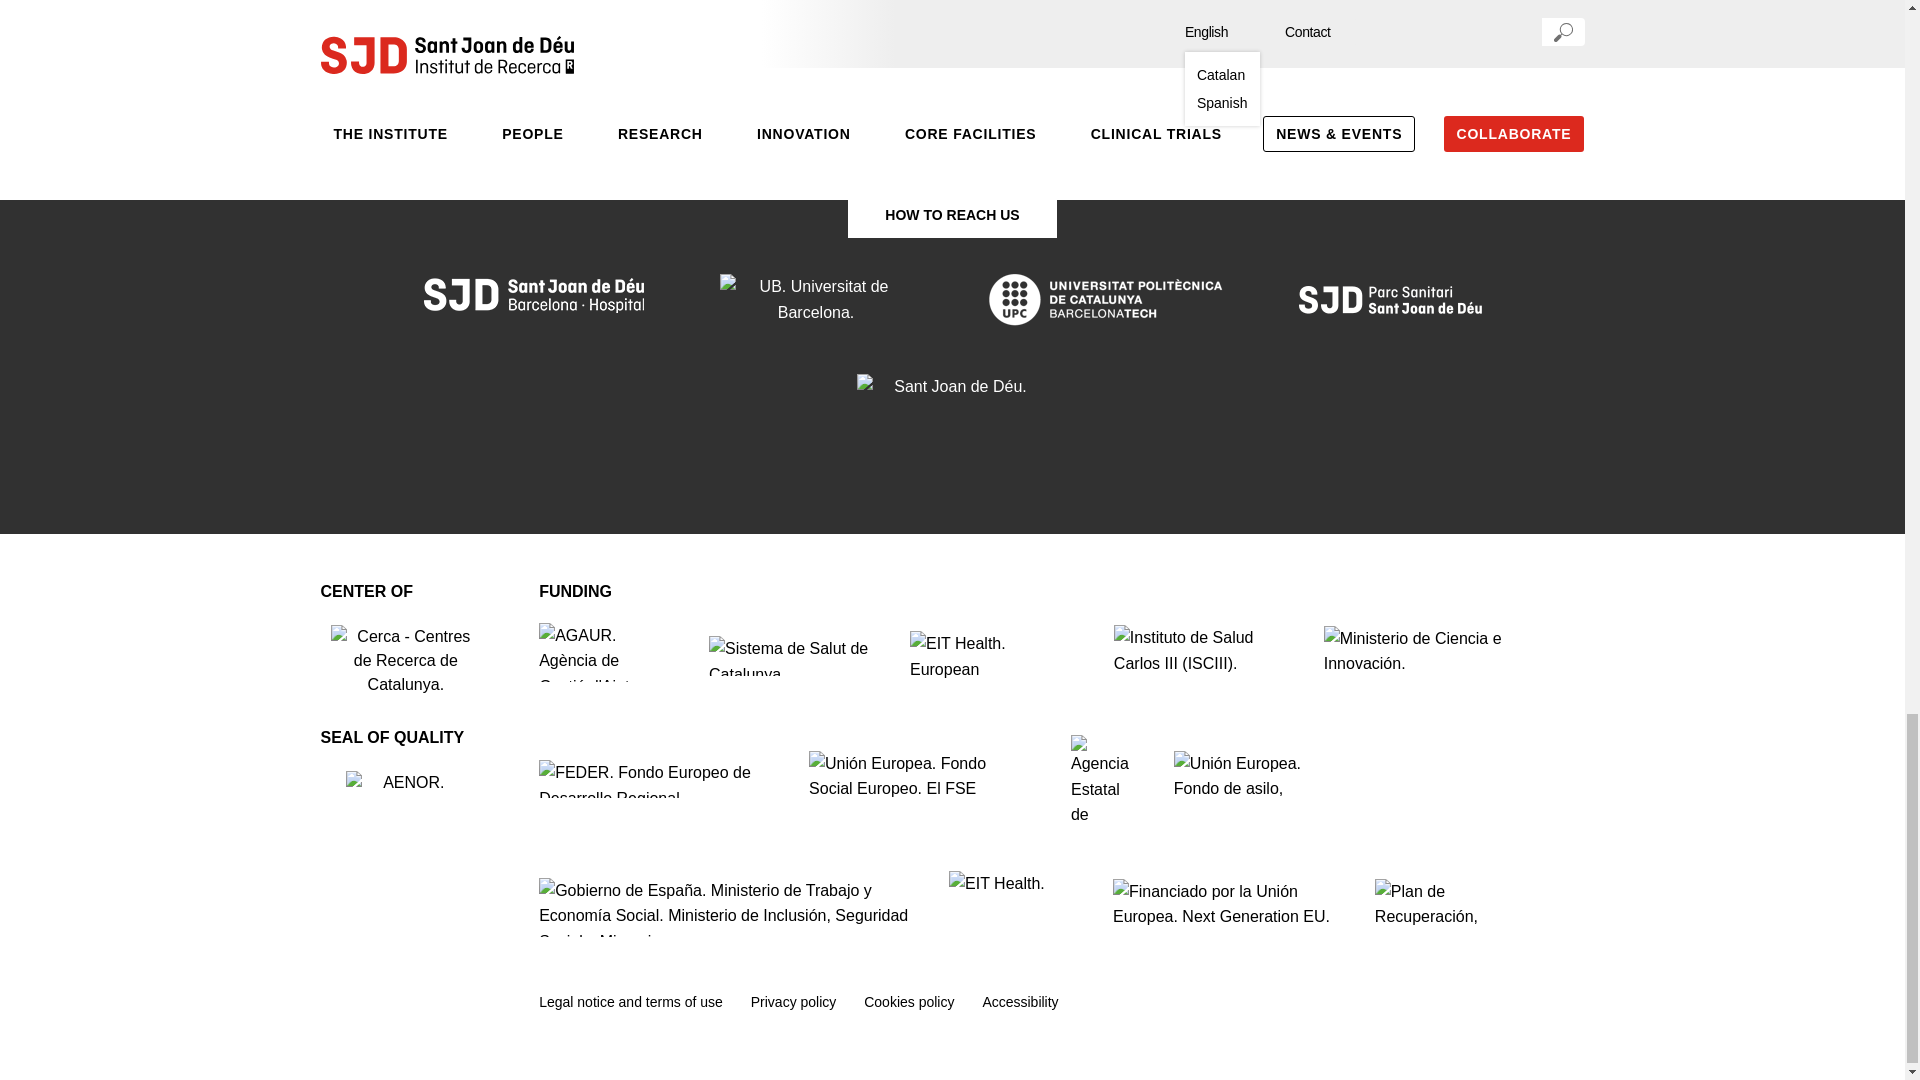 The width and height of the screenshot is (1920, 1080). Describe the element at coordinates (951, 56) in the screenshot. I see `Contact` at that location.